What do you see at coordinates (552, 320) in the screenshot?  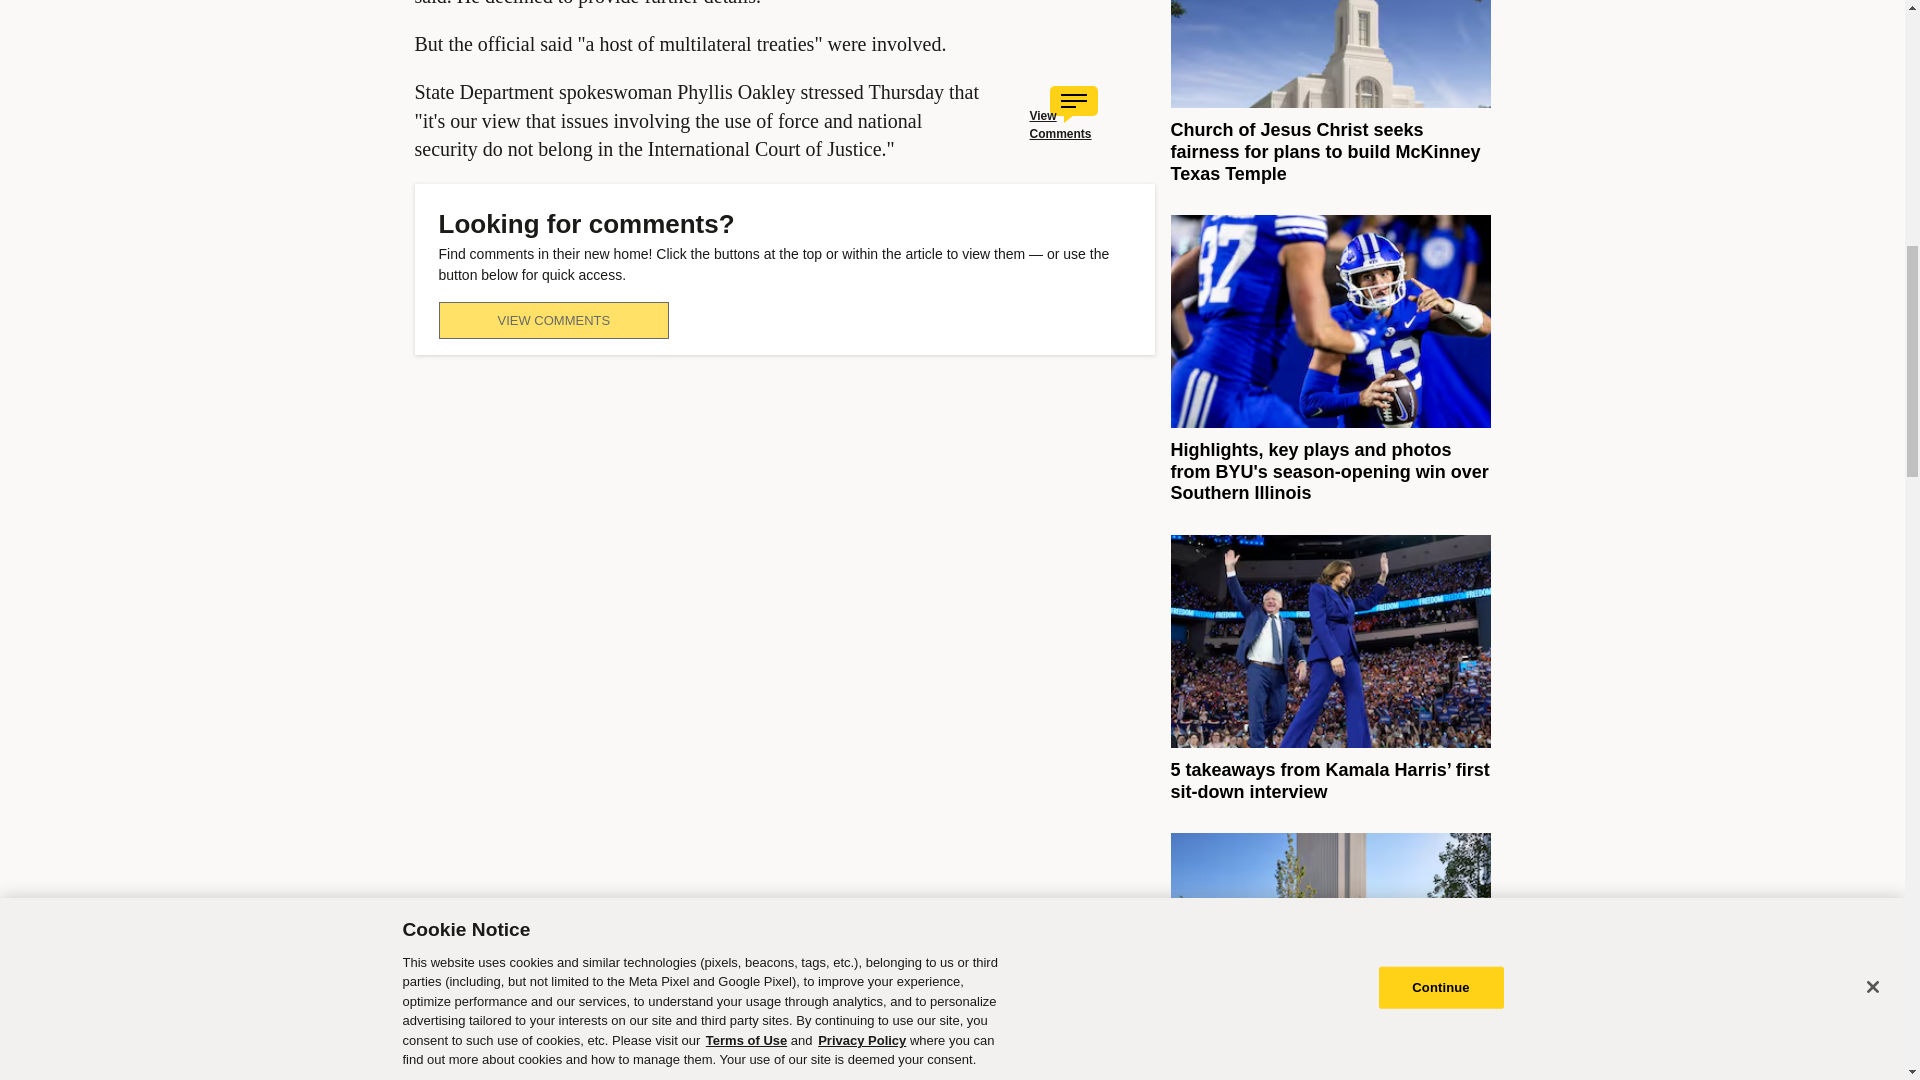 I see `VIEW COMMENTS` at bounding box center [552, 320].